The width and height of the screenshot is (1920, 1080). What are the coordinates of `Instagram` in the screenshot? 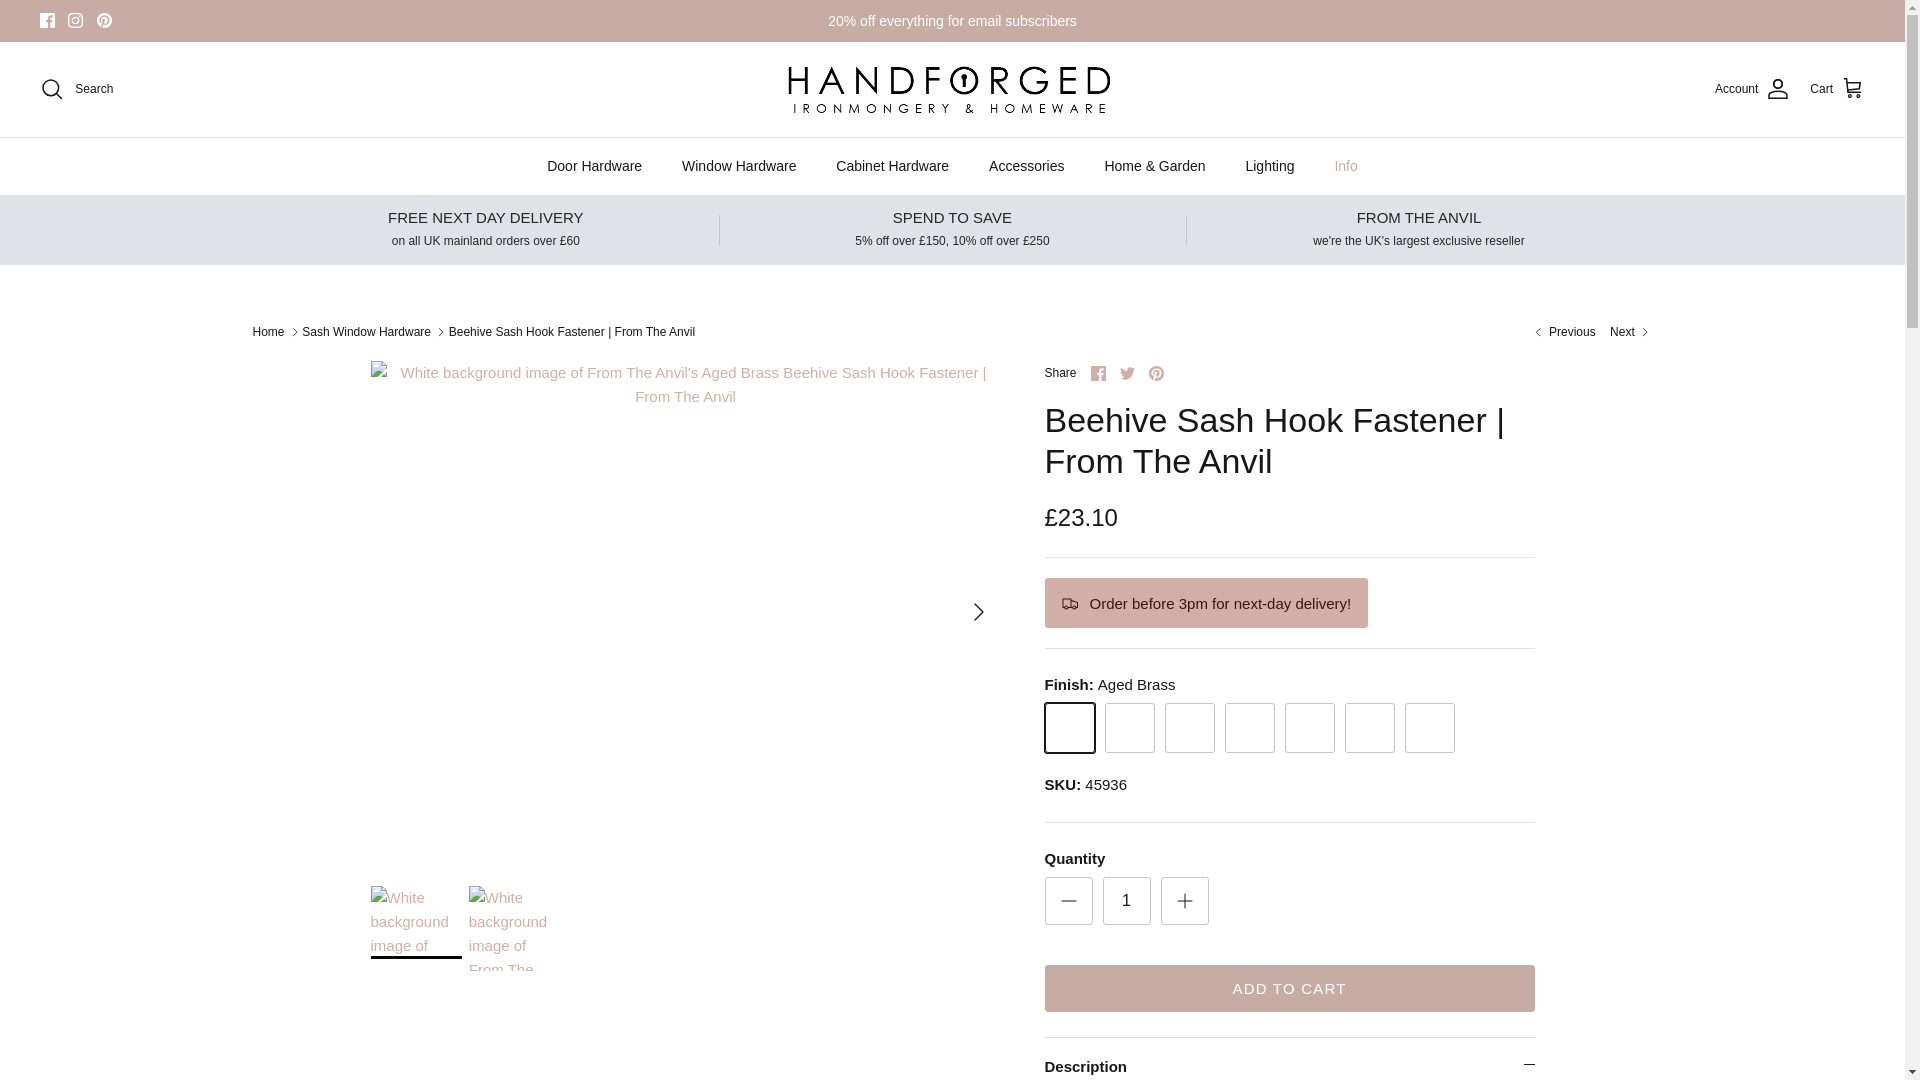 It's located at (74, 20).